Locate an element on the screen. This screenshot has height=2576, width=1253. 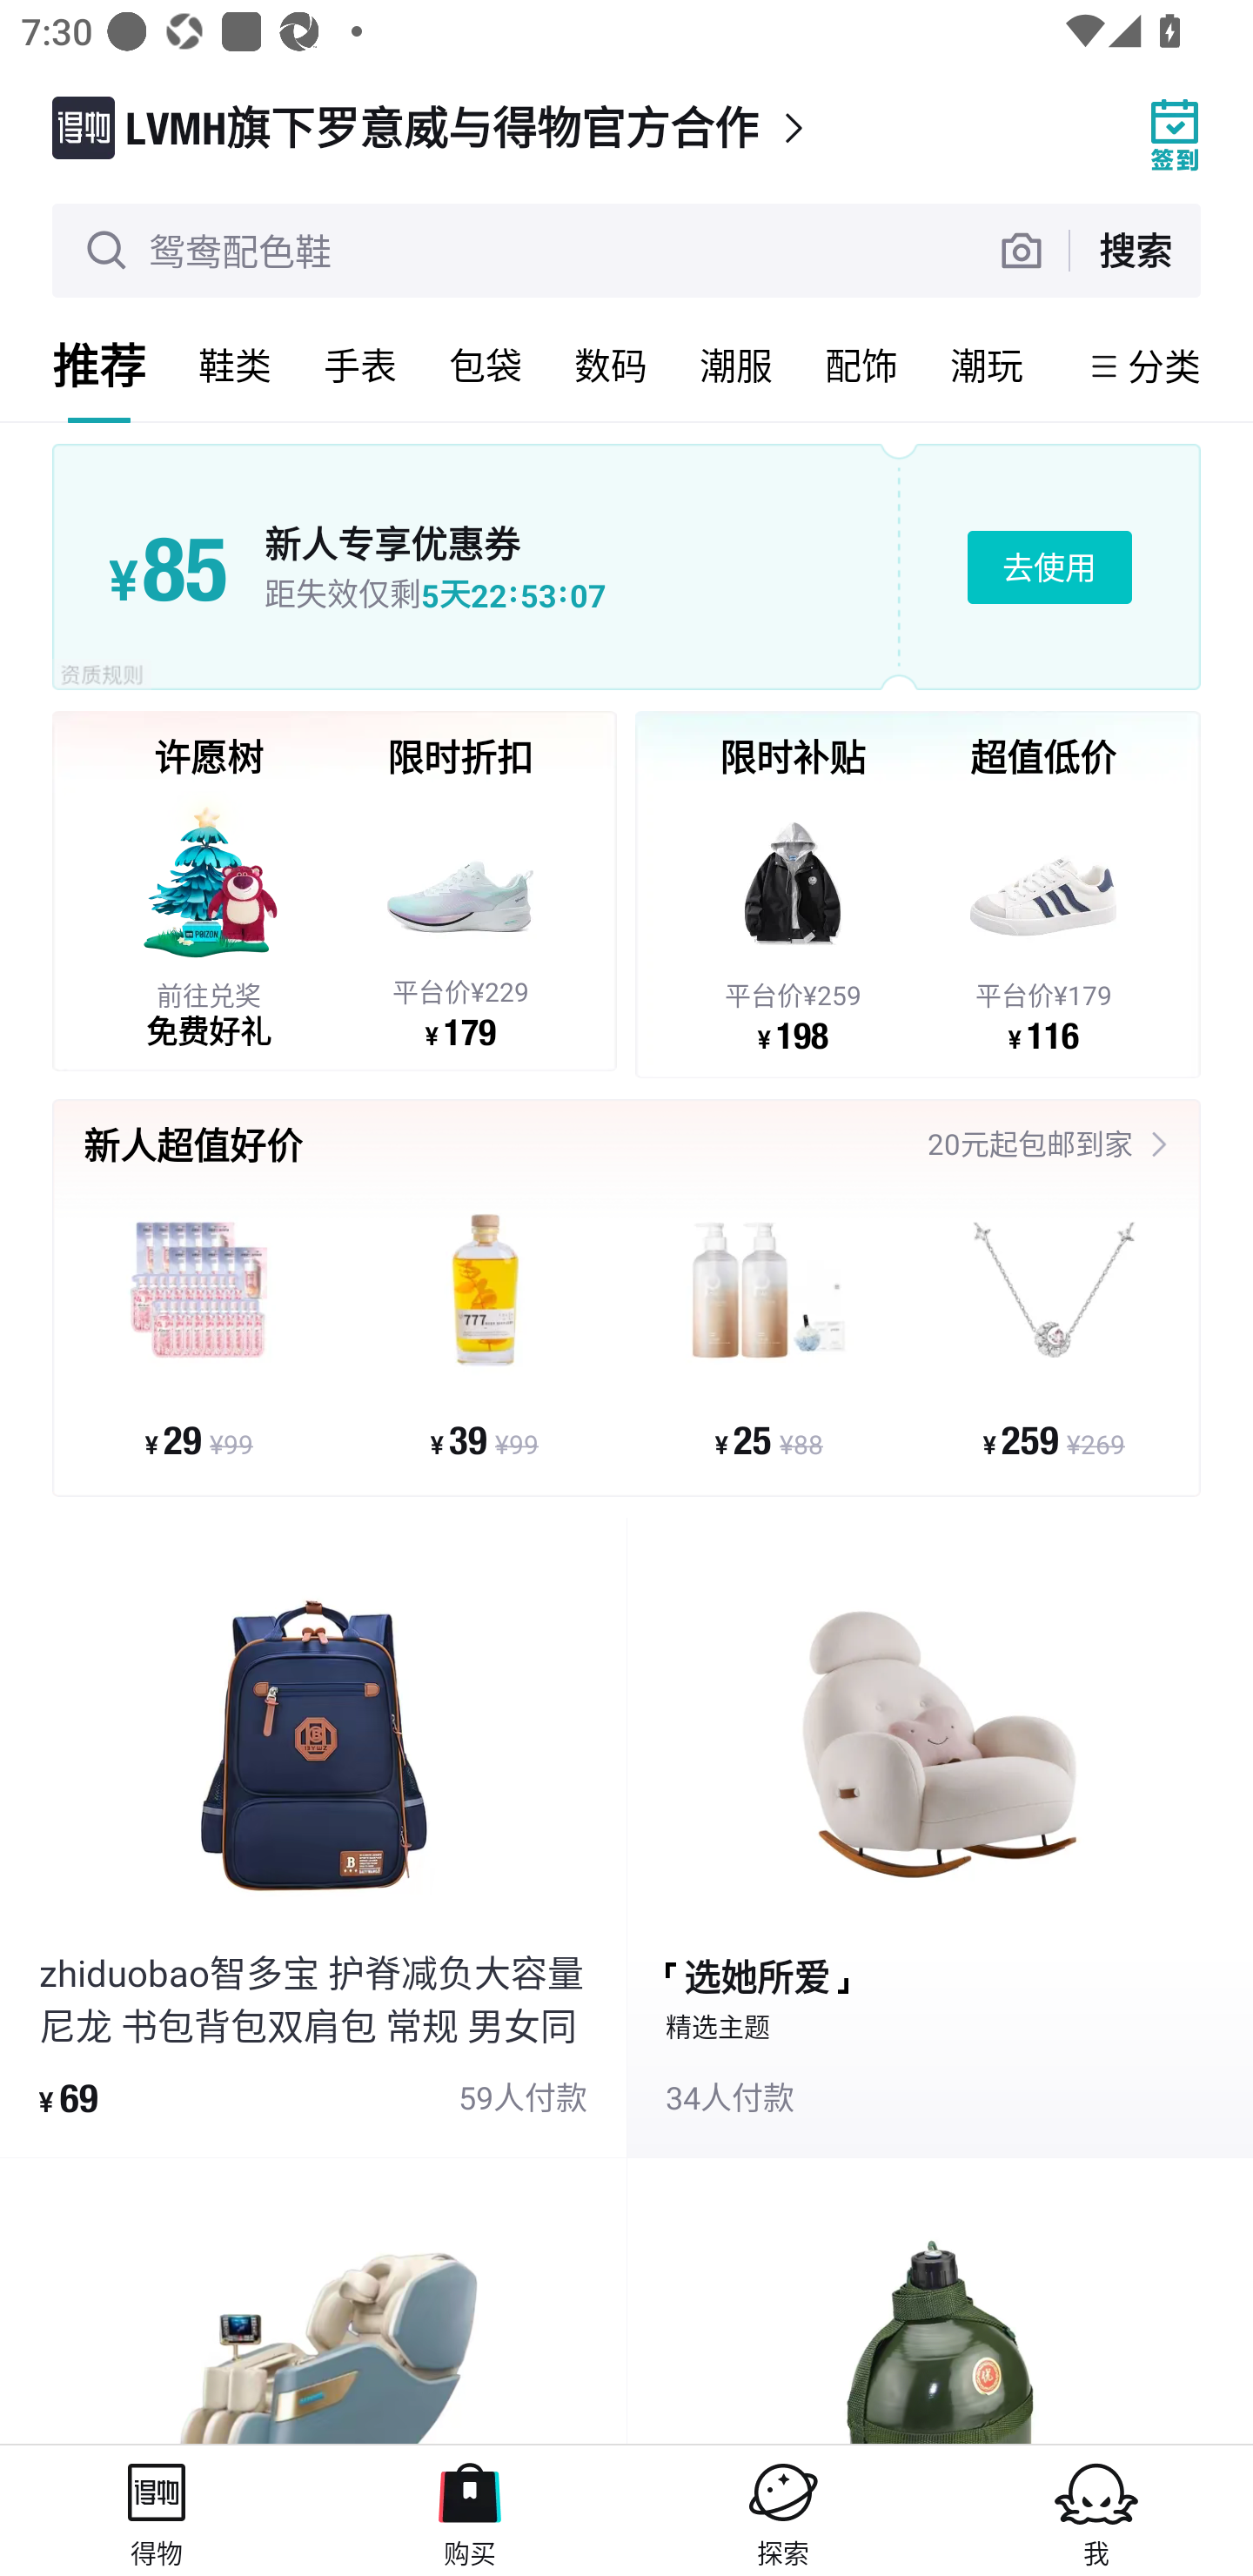
¥ 25 ¥88 is located at coordinates (769, 1335).